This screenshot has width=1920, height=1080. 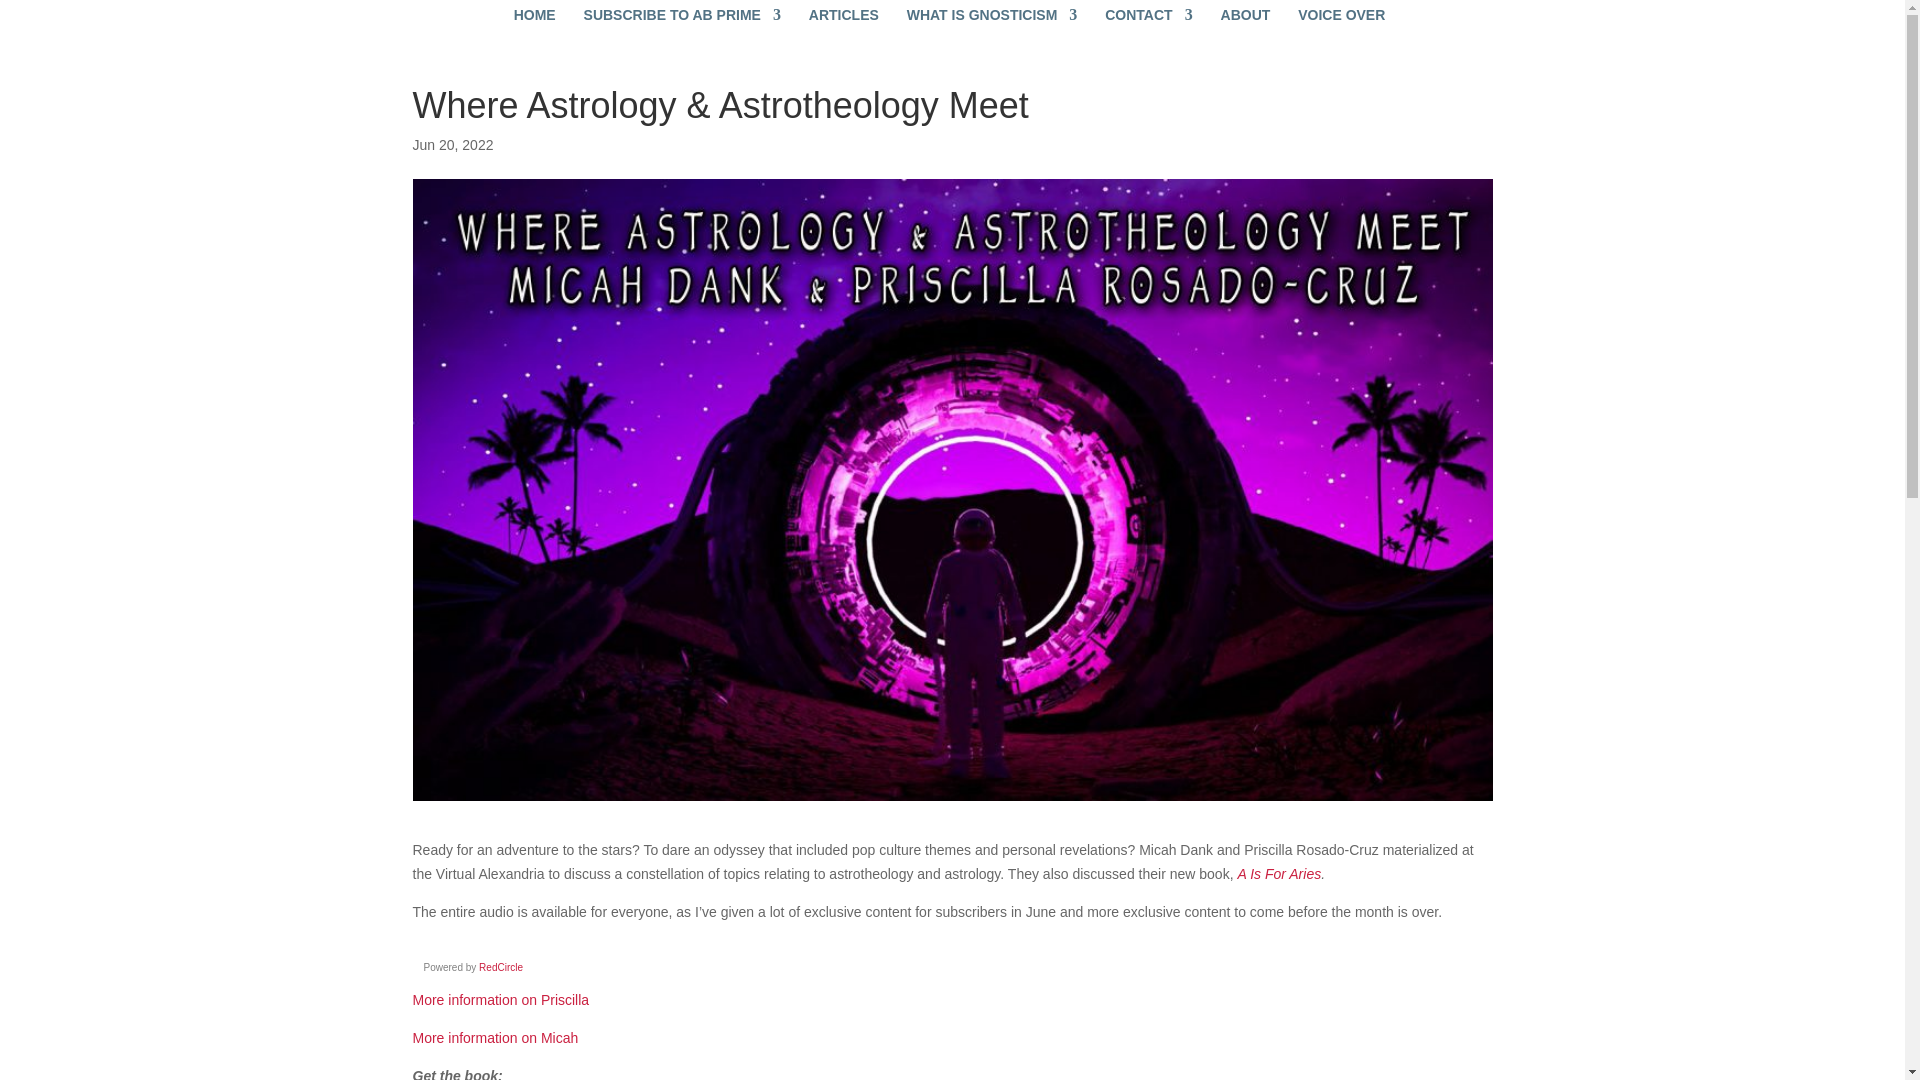 What do you see at coordinates (1278, 874) in the screenshot?
I see `A Is For Aries` at bounding box center [1278, 874].